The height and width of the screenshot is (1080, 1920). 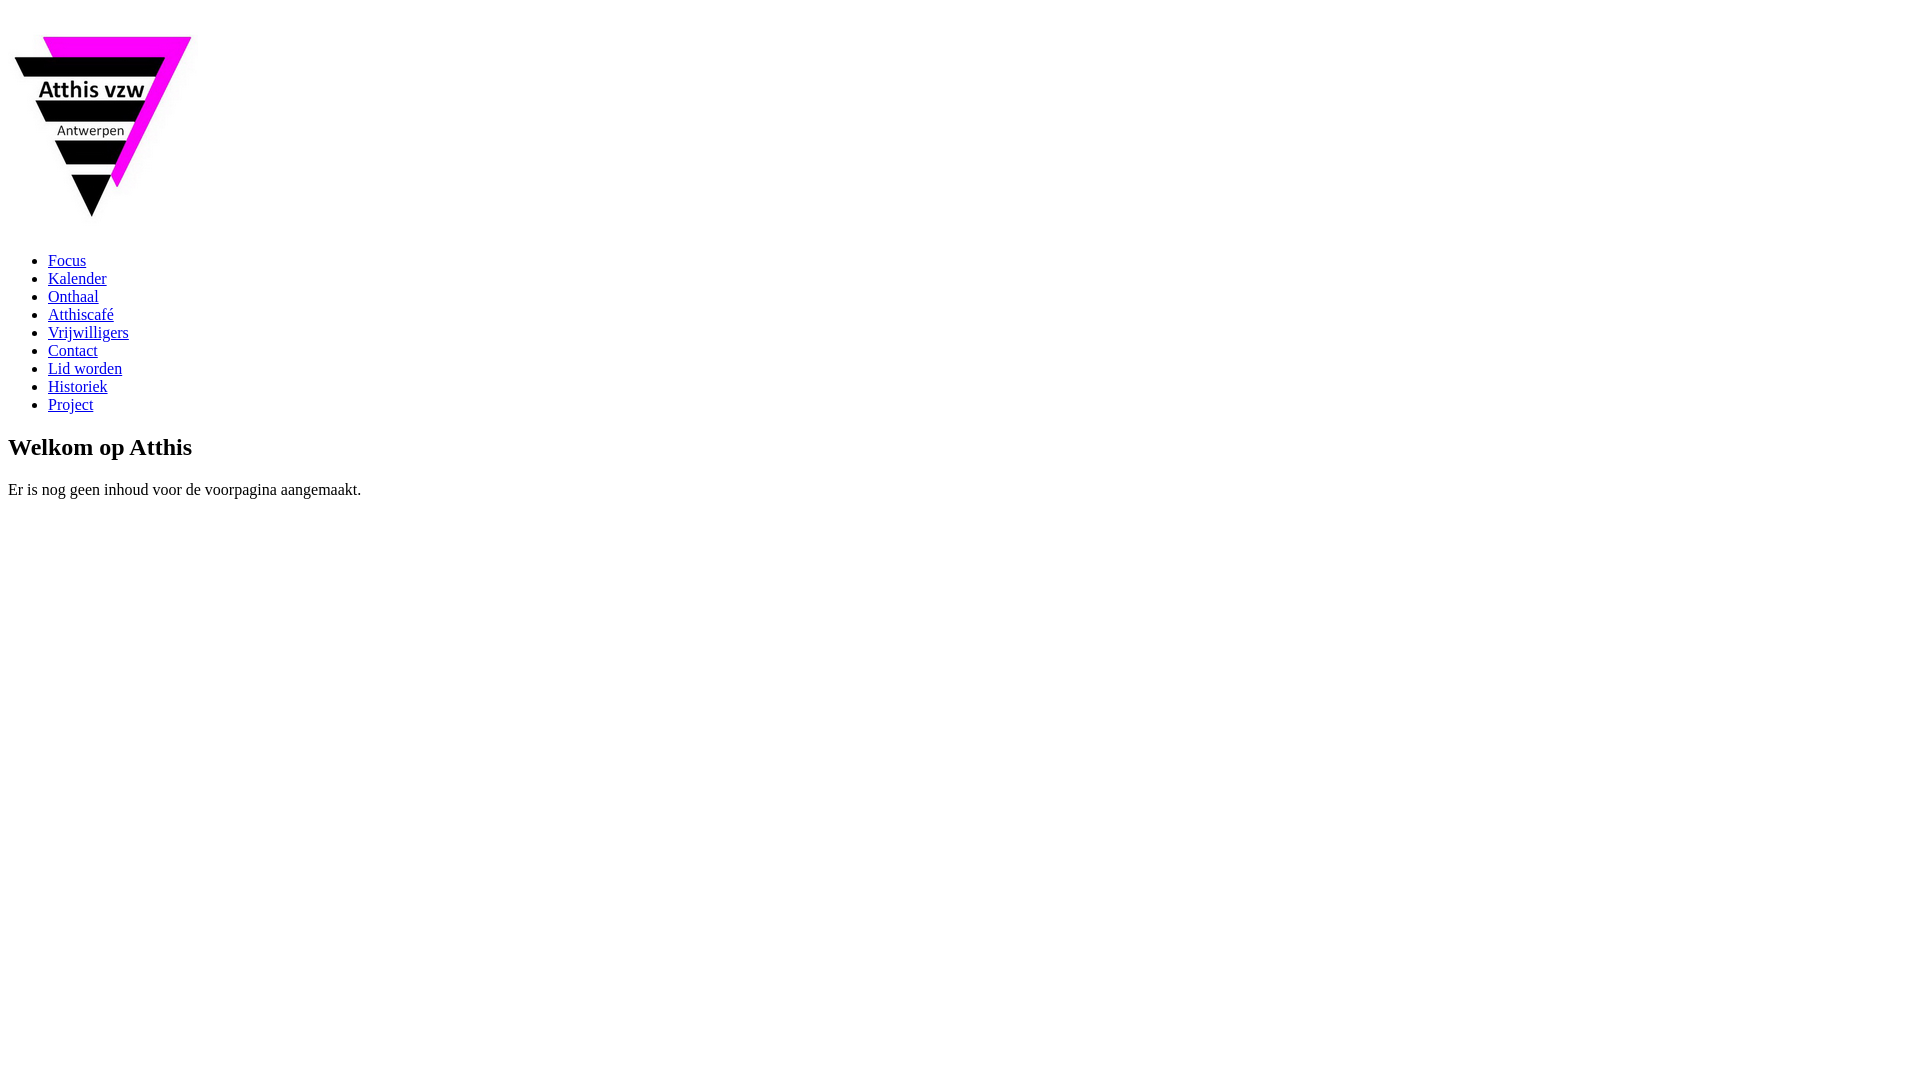 I want to click on Onthaal, so click(x=74, y=296).